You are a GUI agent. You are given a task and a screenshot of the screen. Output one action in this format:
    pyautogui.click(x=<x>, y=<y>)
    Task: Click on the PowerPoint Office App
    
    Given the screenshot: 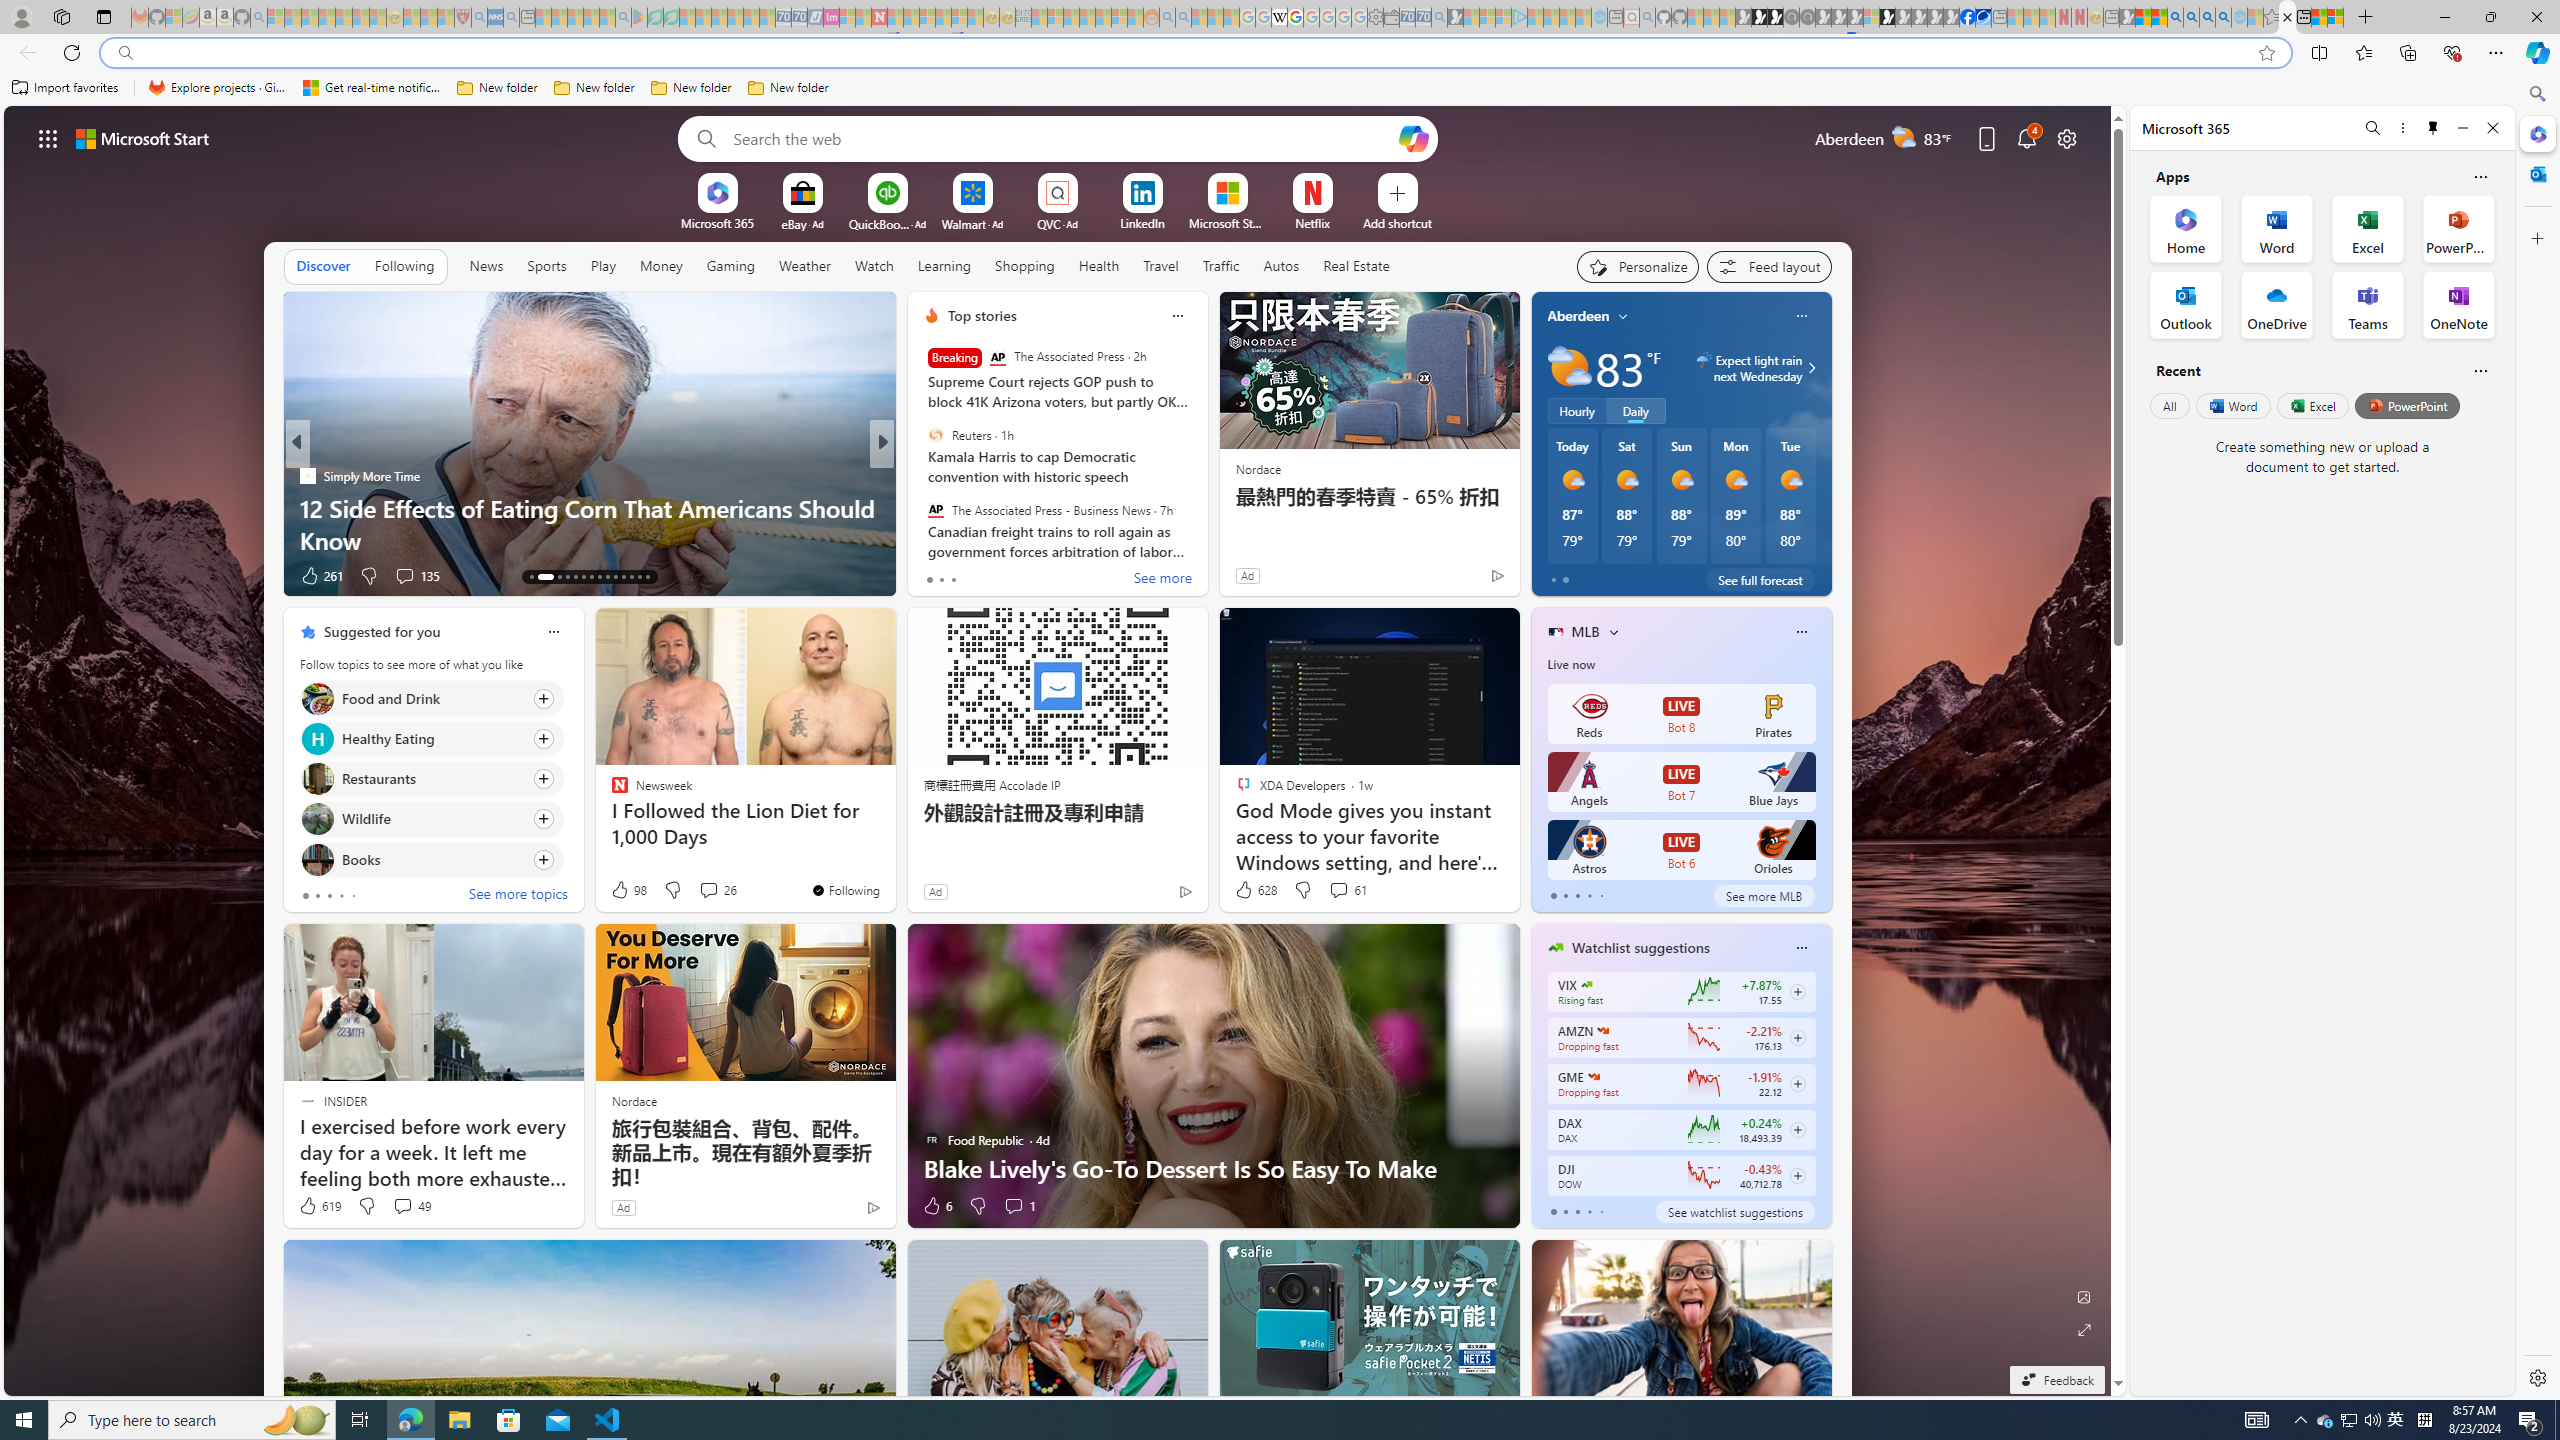 What is the action you would take?
    pyautogui.click(x=2458, y=228)
    